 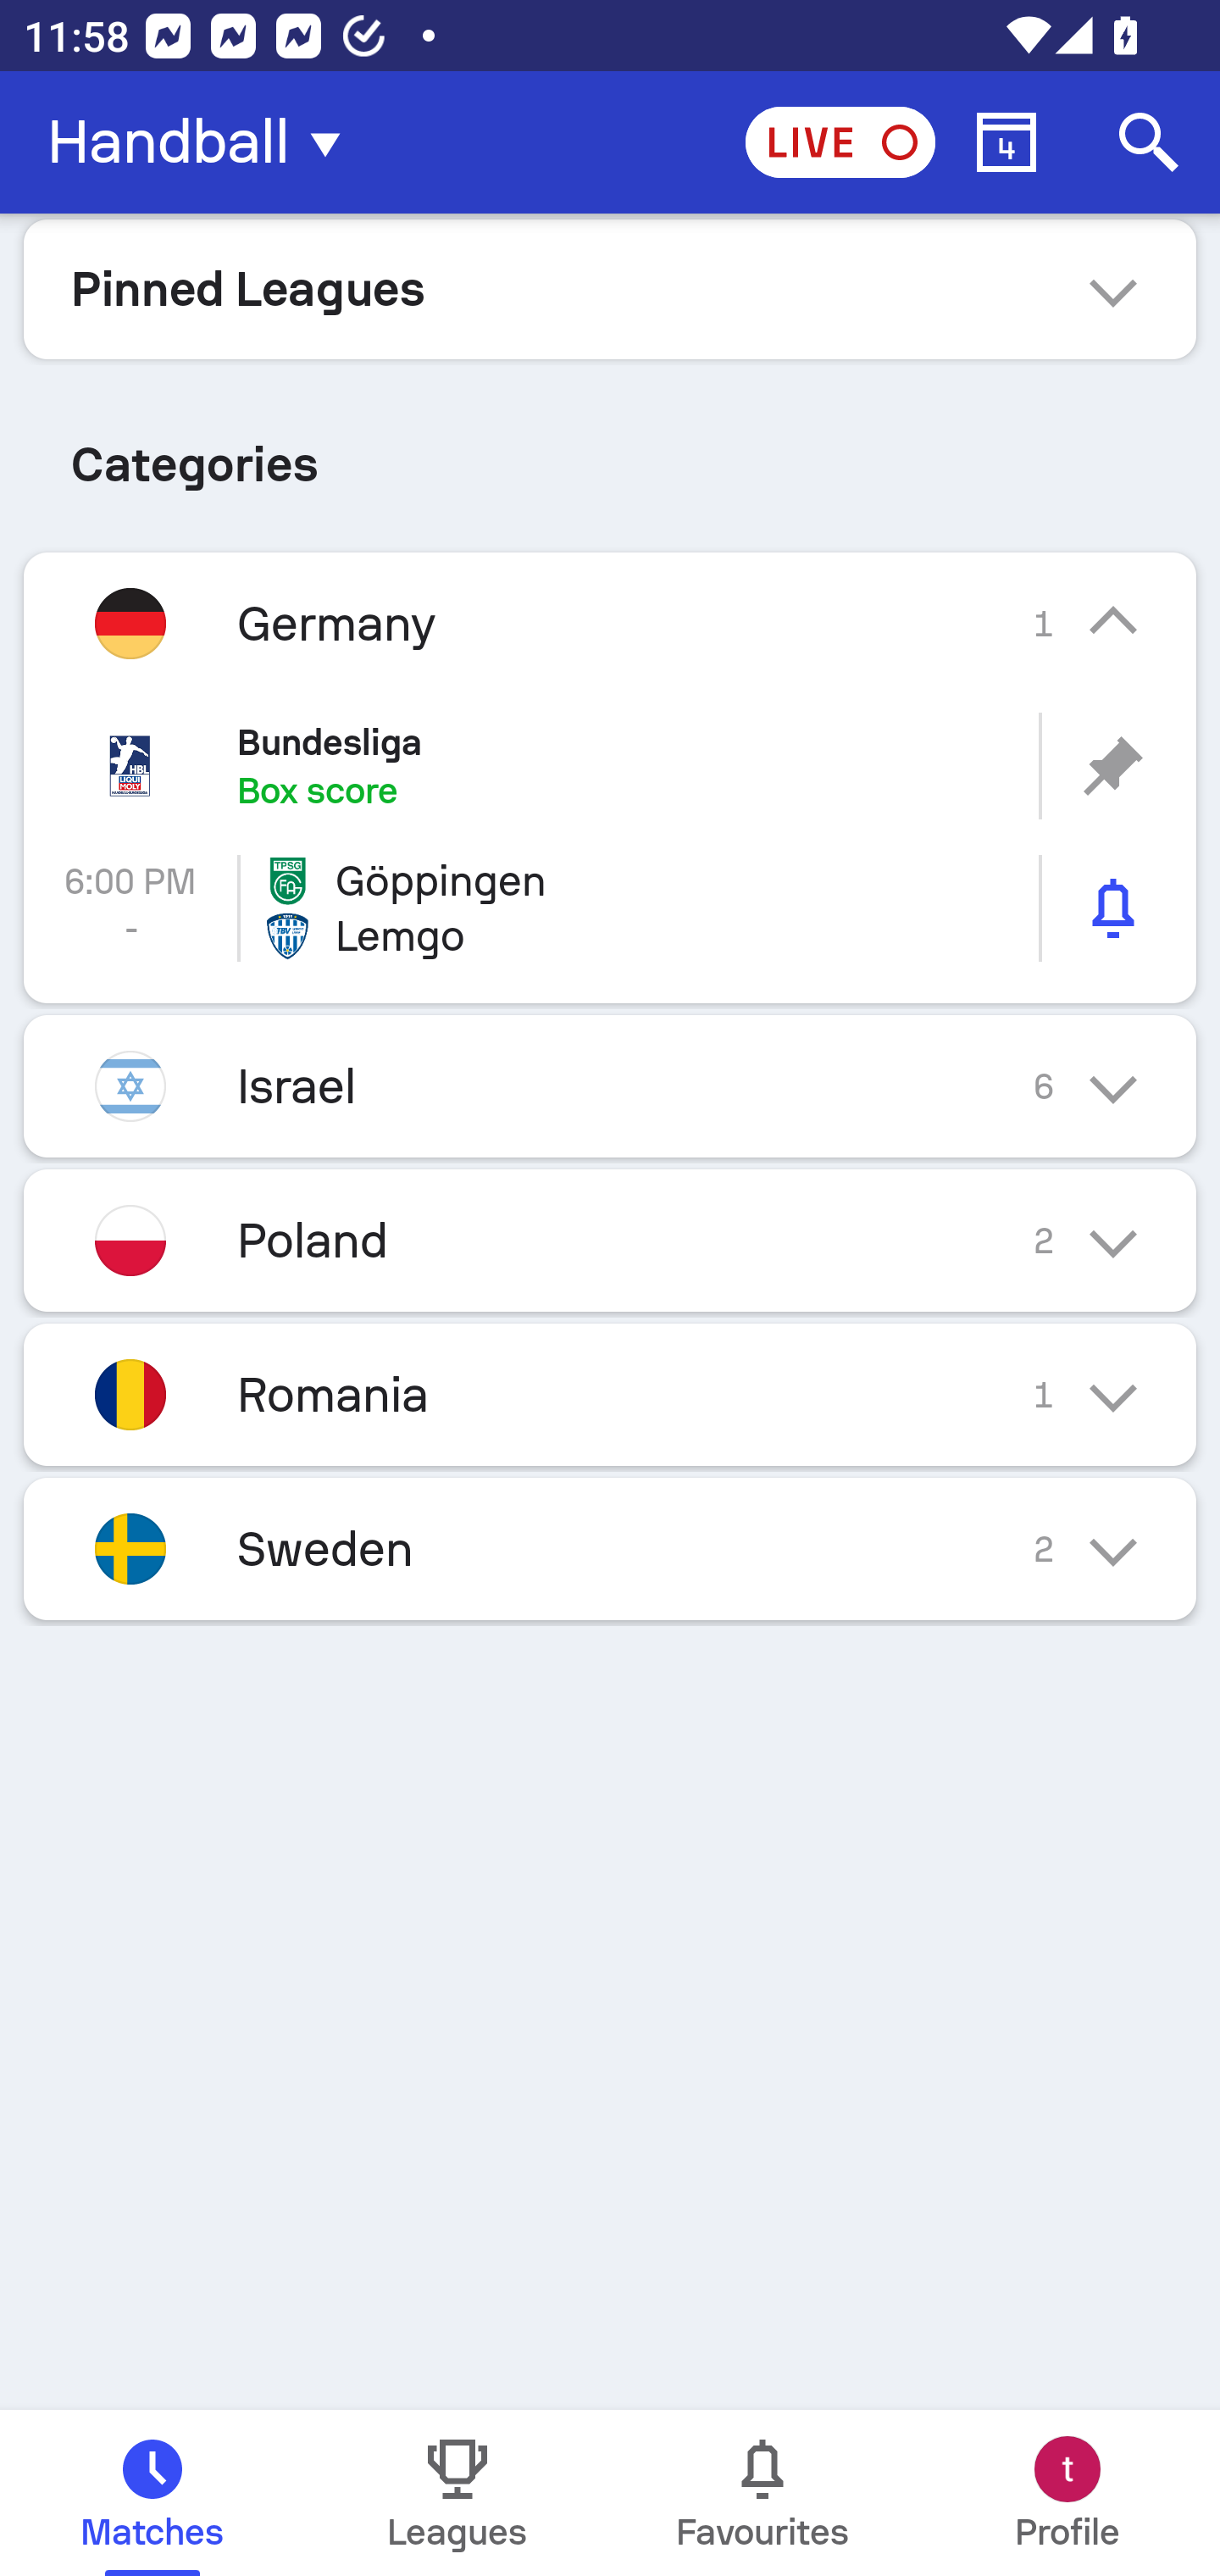 I want to click on Israel 6, so click(x=610, y=1085).